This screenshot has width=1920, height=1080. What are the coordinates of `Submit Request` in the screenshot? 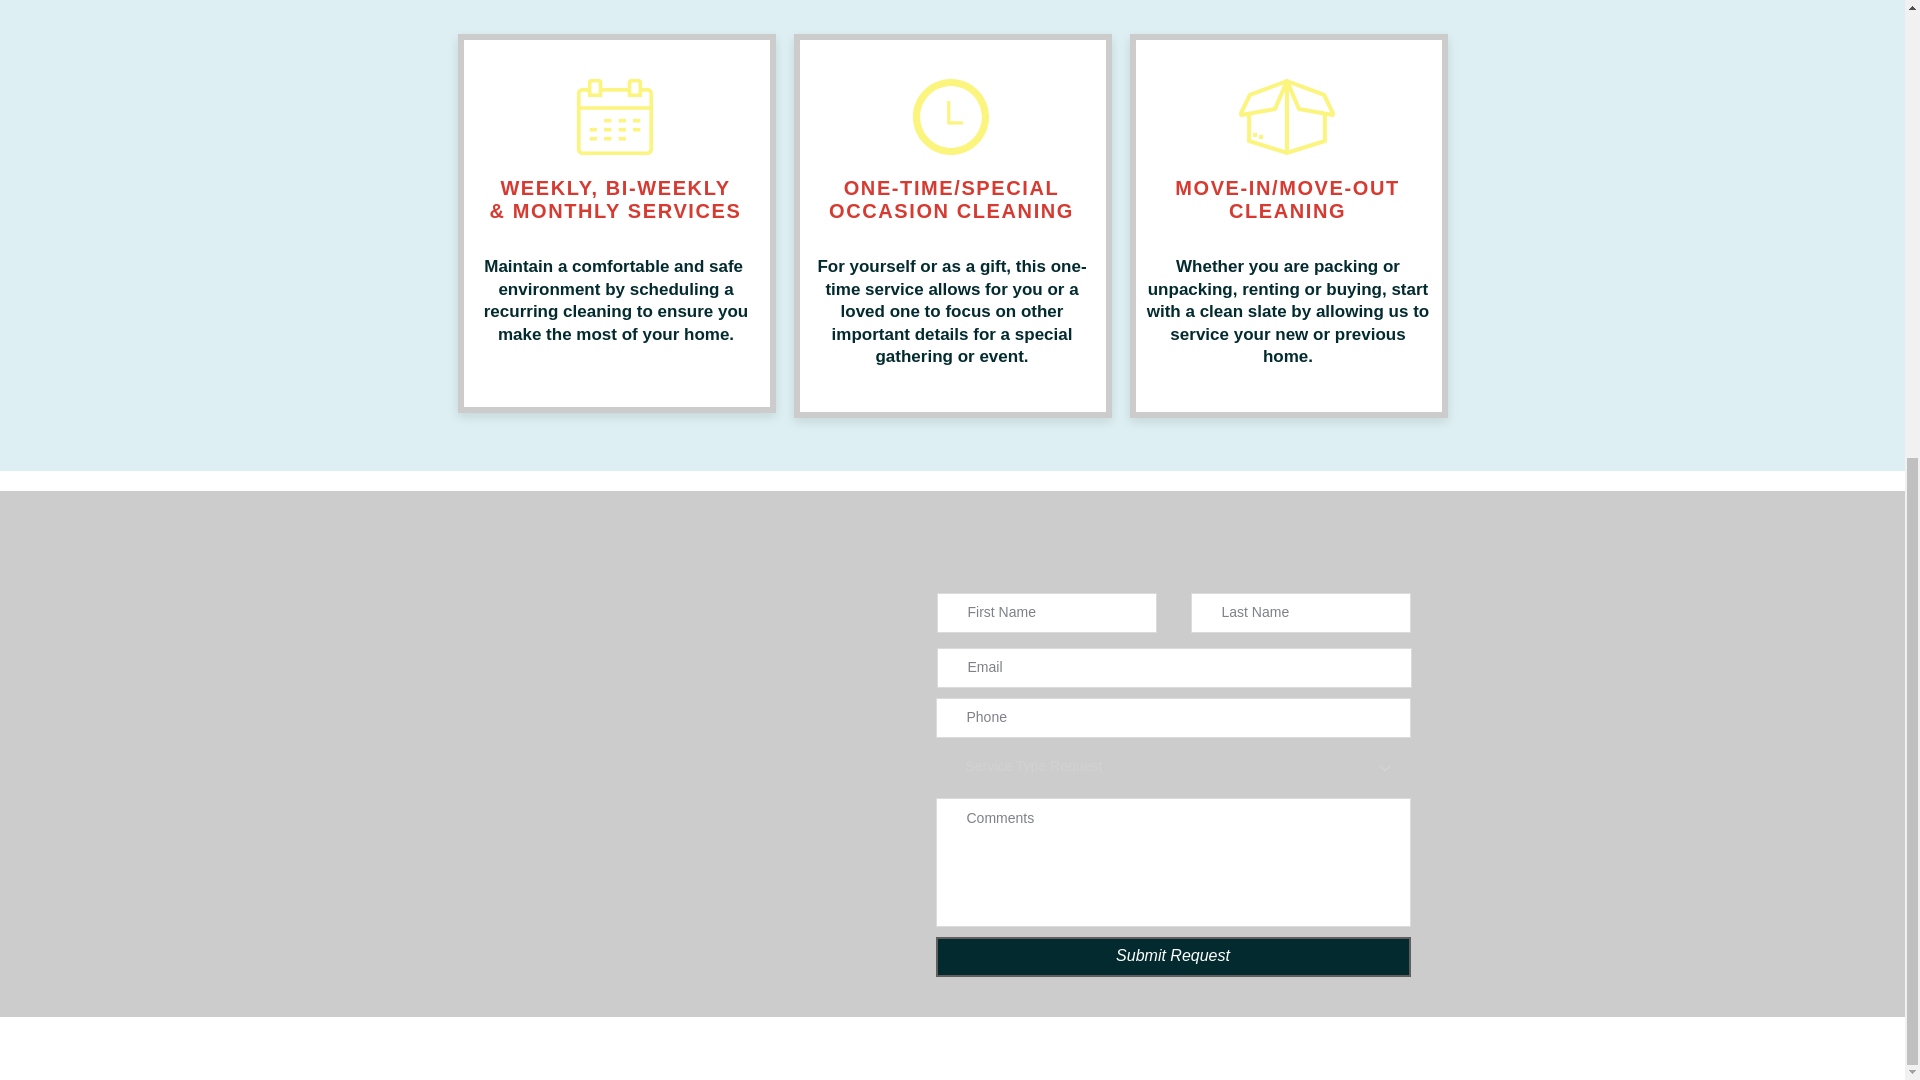 It's located at (1174, 956).